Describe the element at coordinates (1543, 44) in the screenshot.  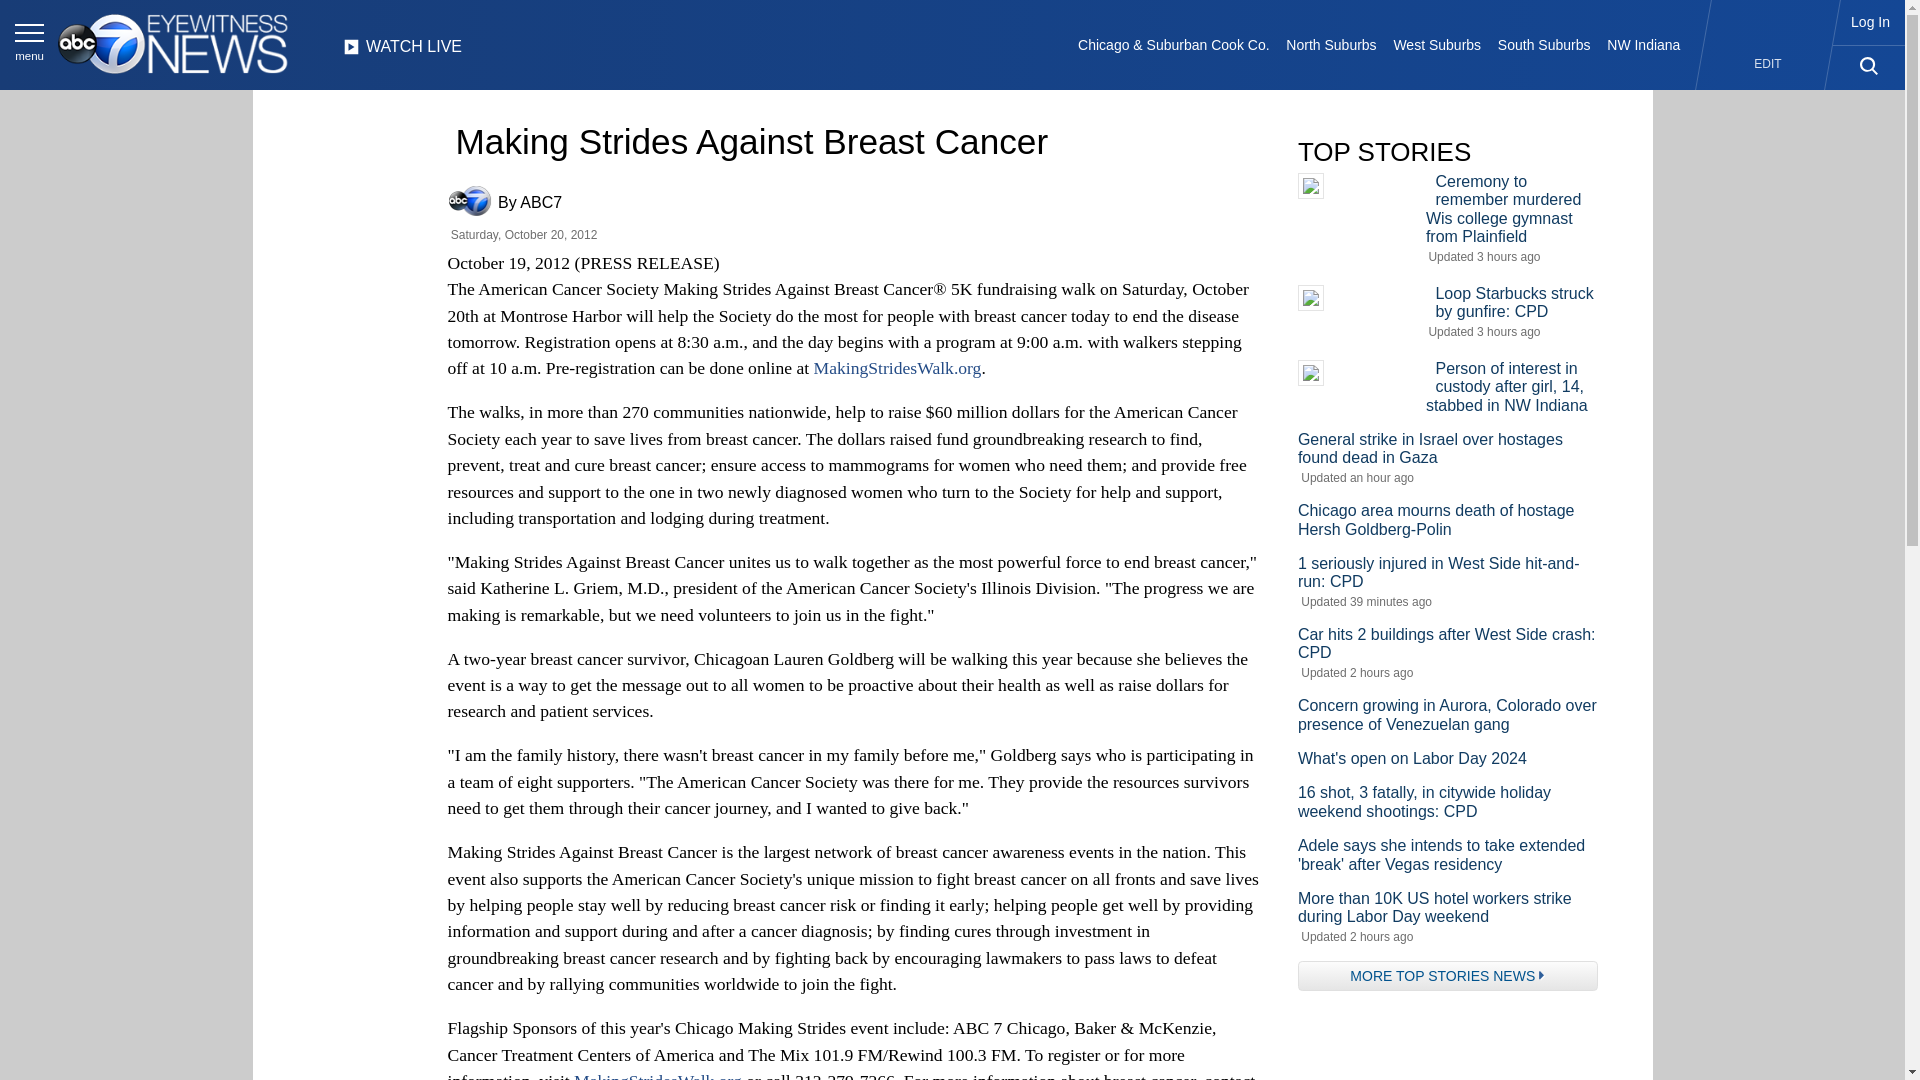
I see `South Suburbs` at that location.